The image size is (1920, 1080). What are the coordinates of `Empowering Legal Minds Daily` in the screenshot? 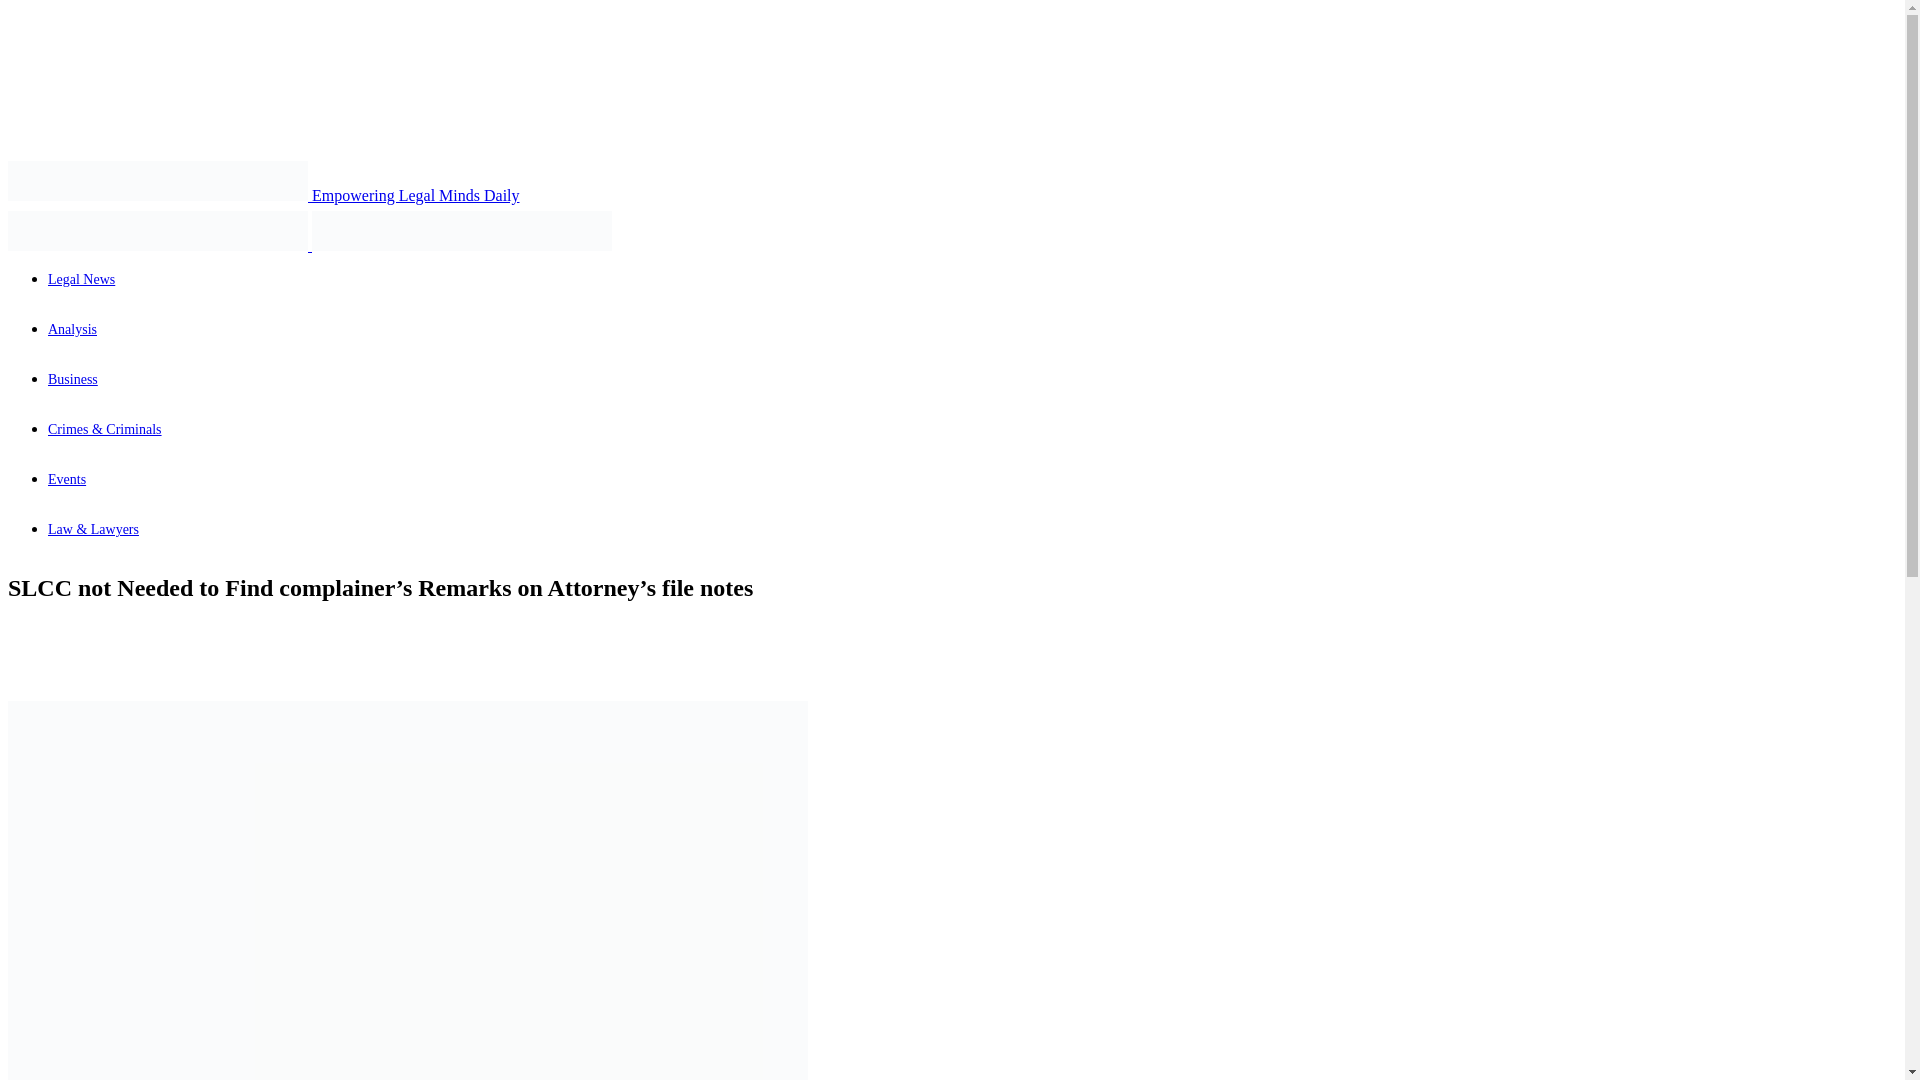 It's located at (264, 195).